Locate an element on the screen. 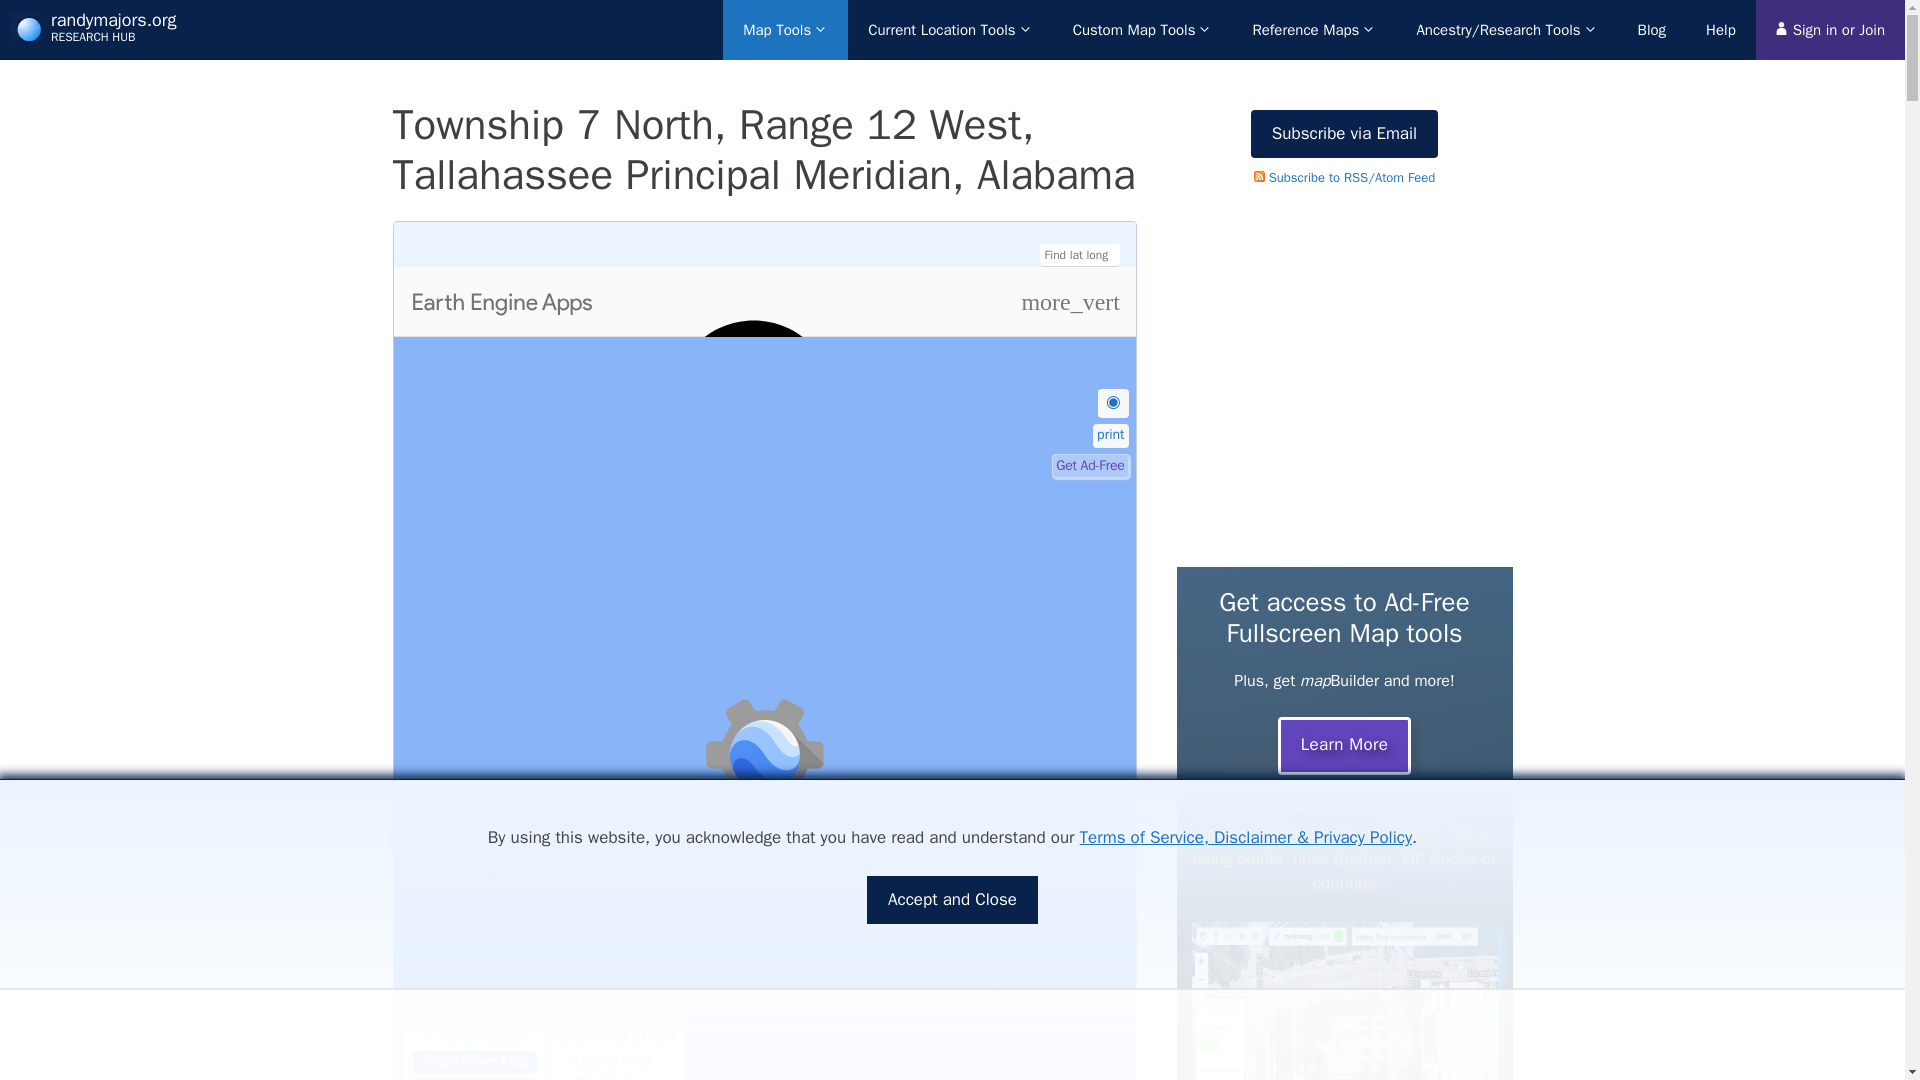  randymajors.org is located at coordinates (28, 30).